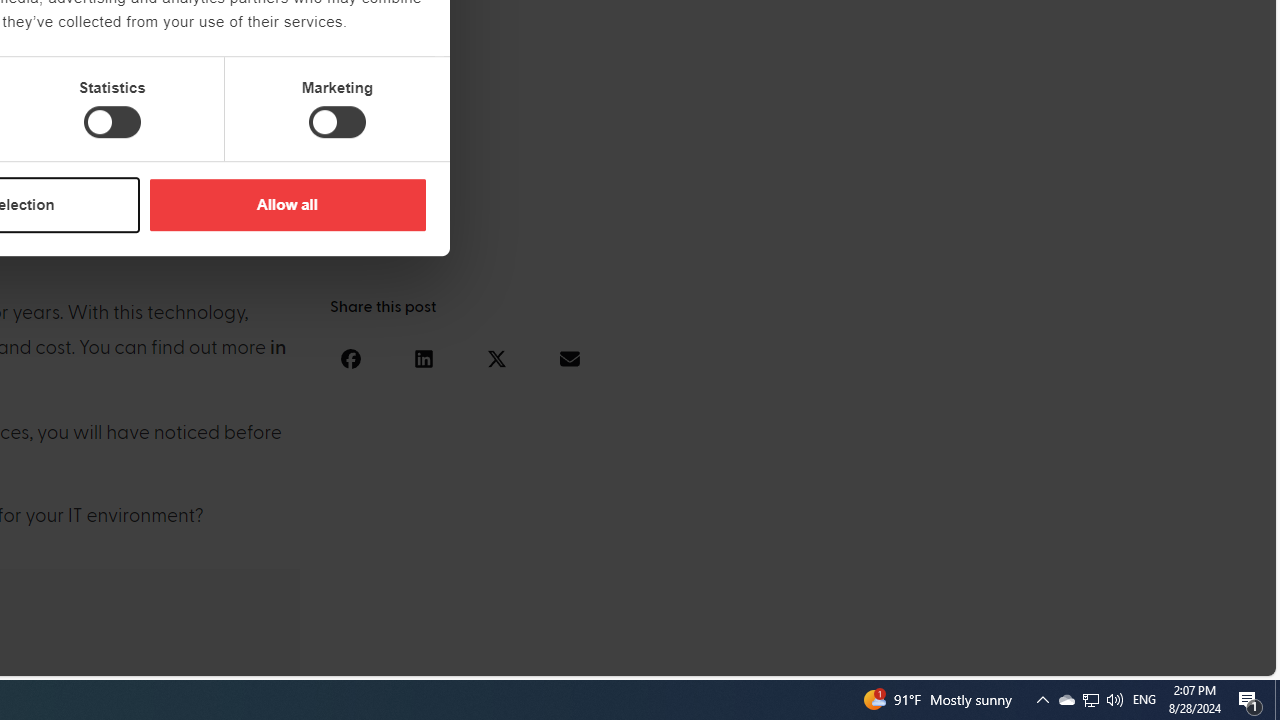 This screenshot has height=720, width=1280. What do you see at coordinates (1066, 657) in the screenshot?
I see `Language switcher : Slovenian` at bounding box center [1066, 657].